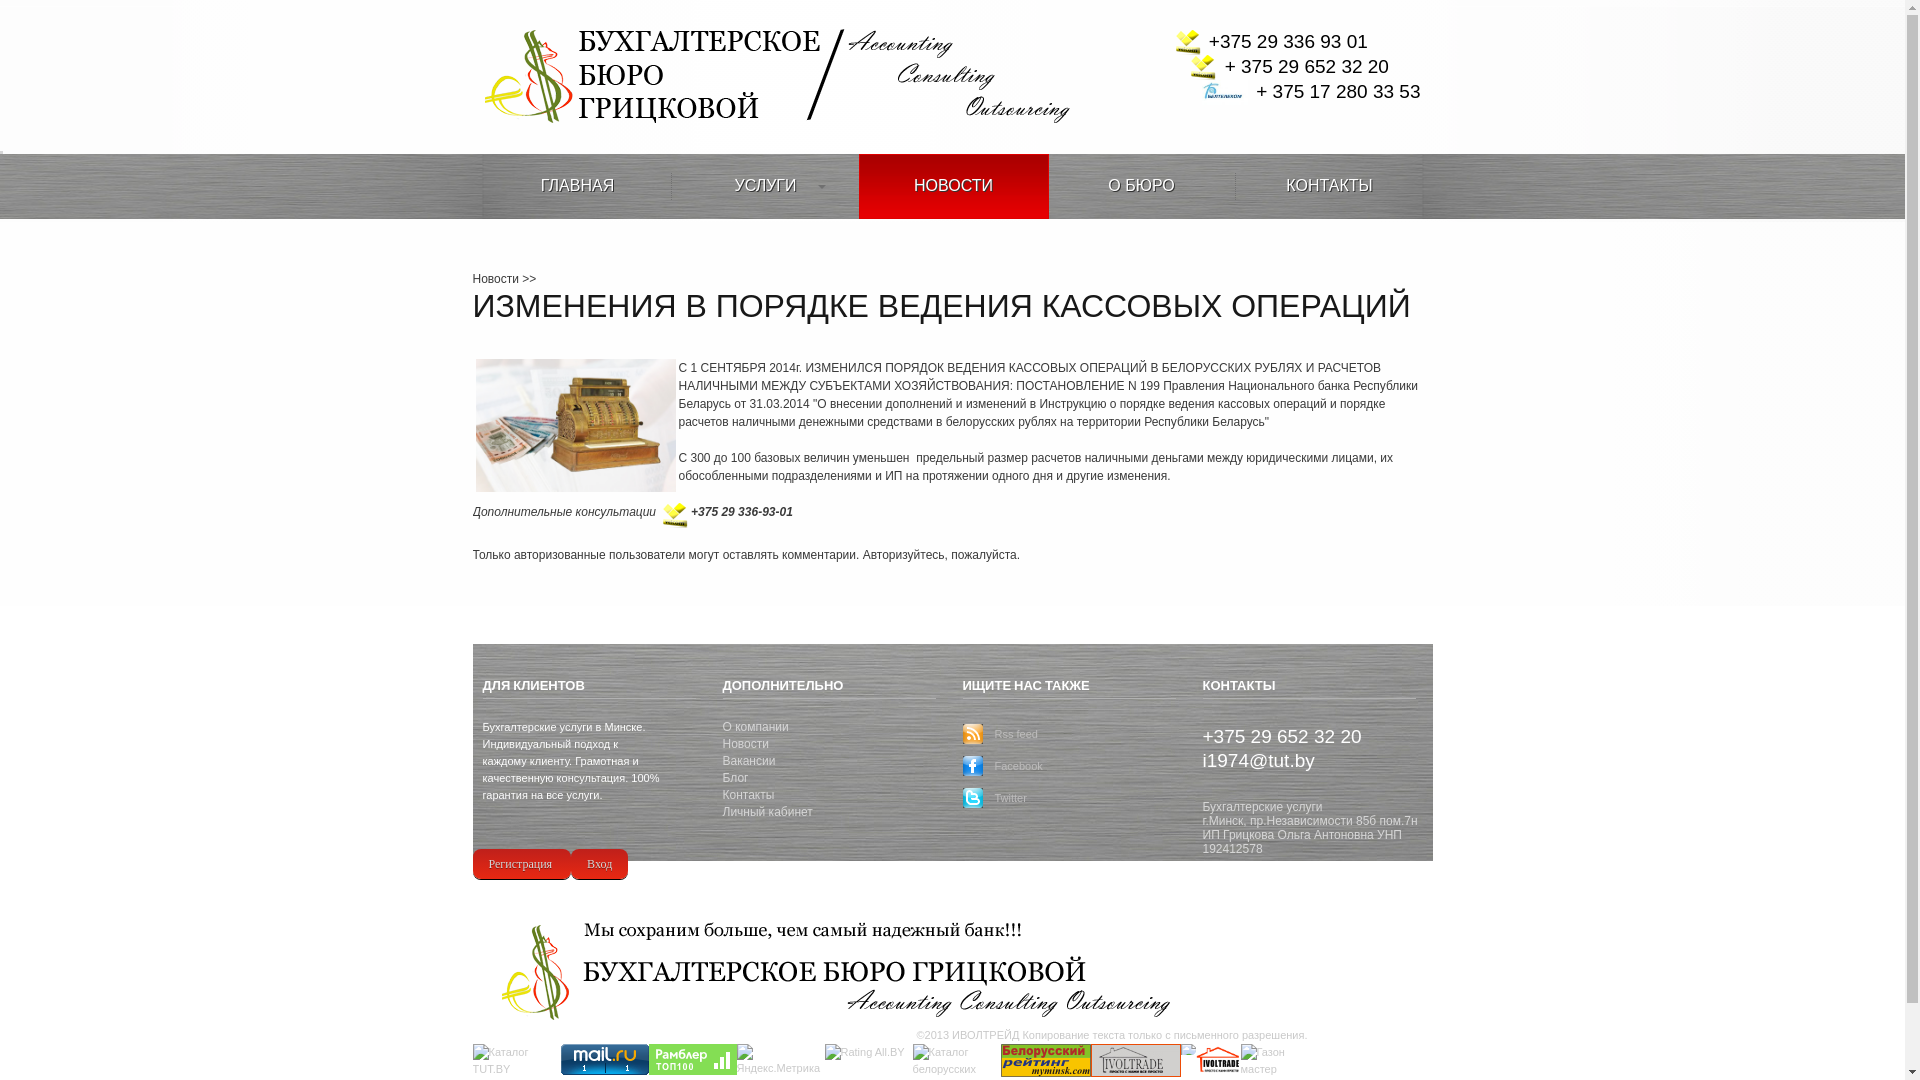  I want to click on Twitter, so click(1010, 798).